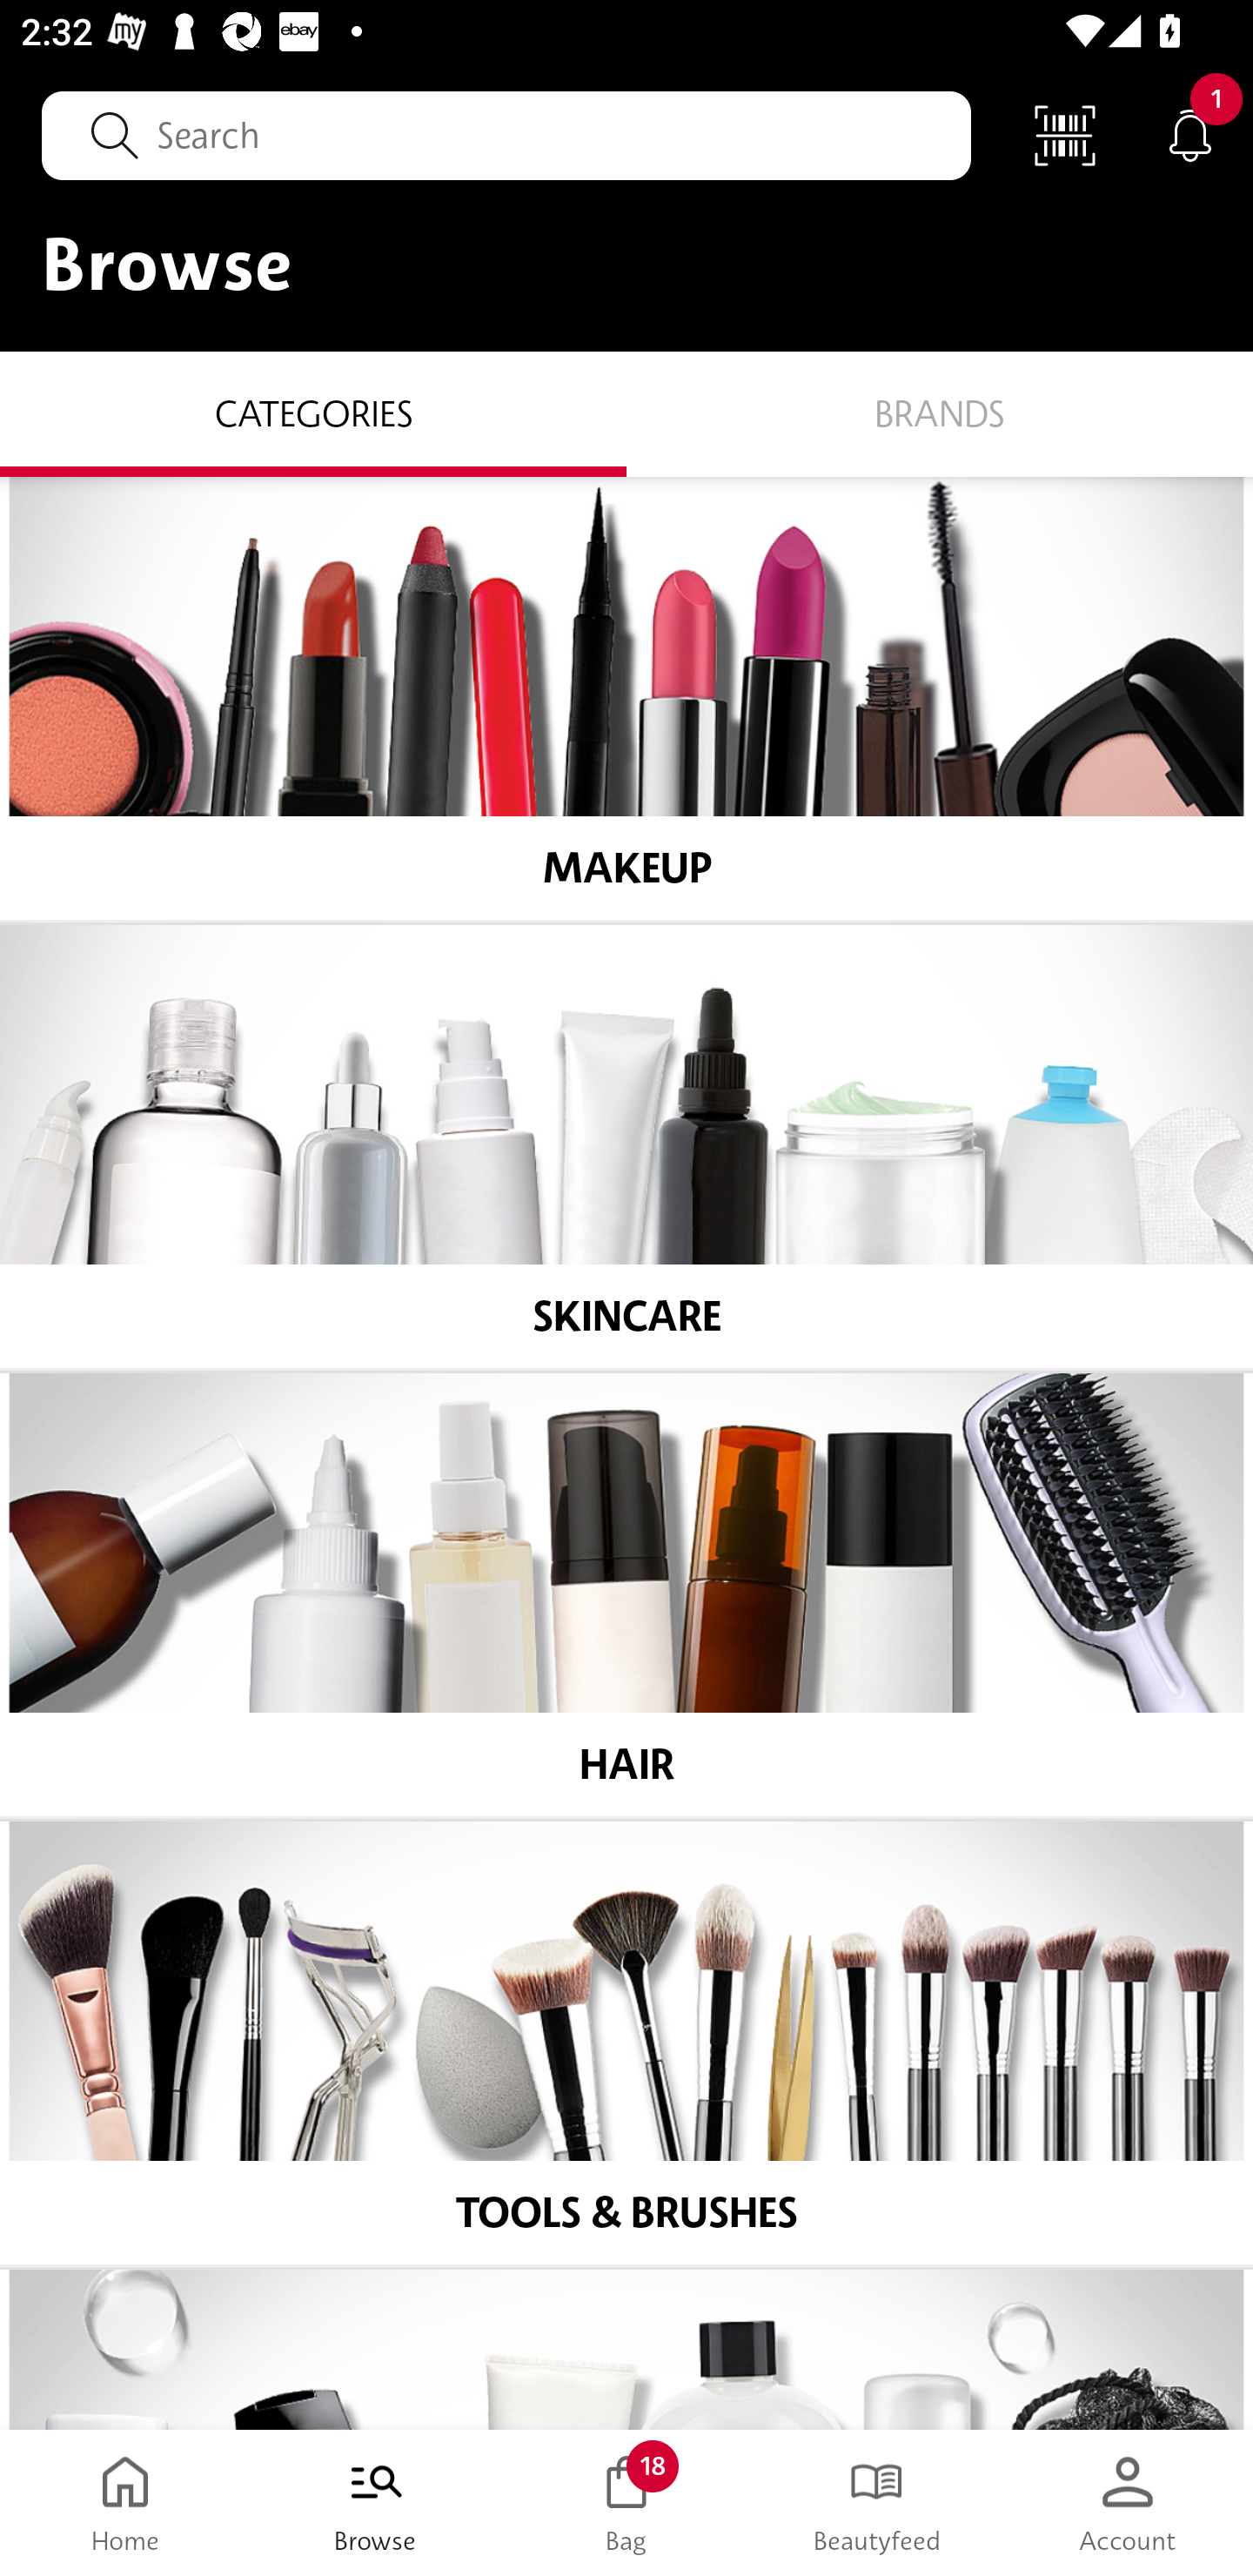 This screenshot has height=2576, width=1253. Describe the element at coordinates (1065, 134) in the screenshot. I see `Scan Code` at that location.